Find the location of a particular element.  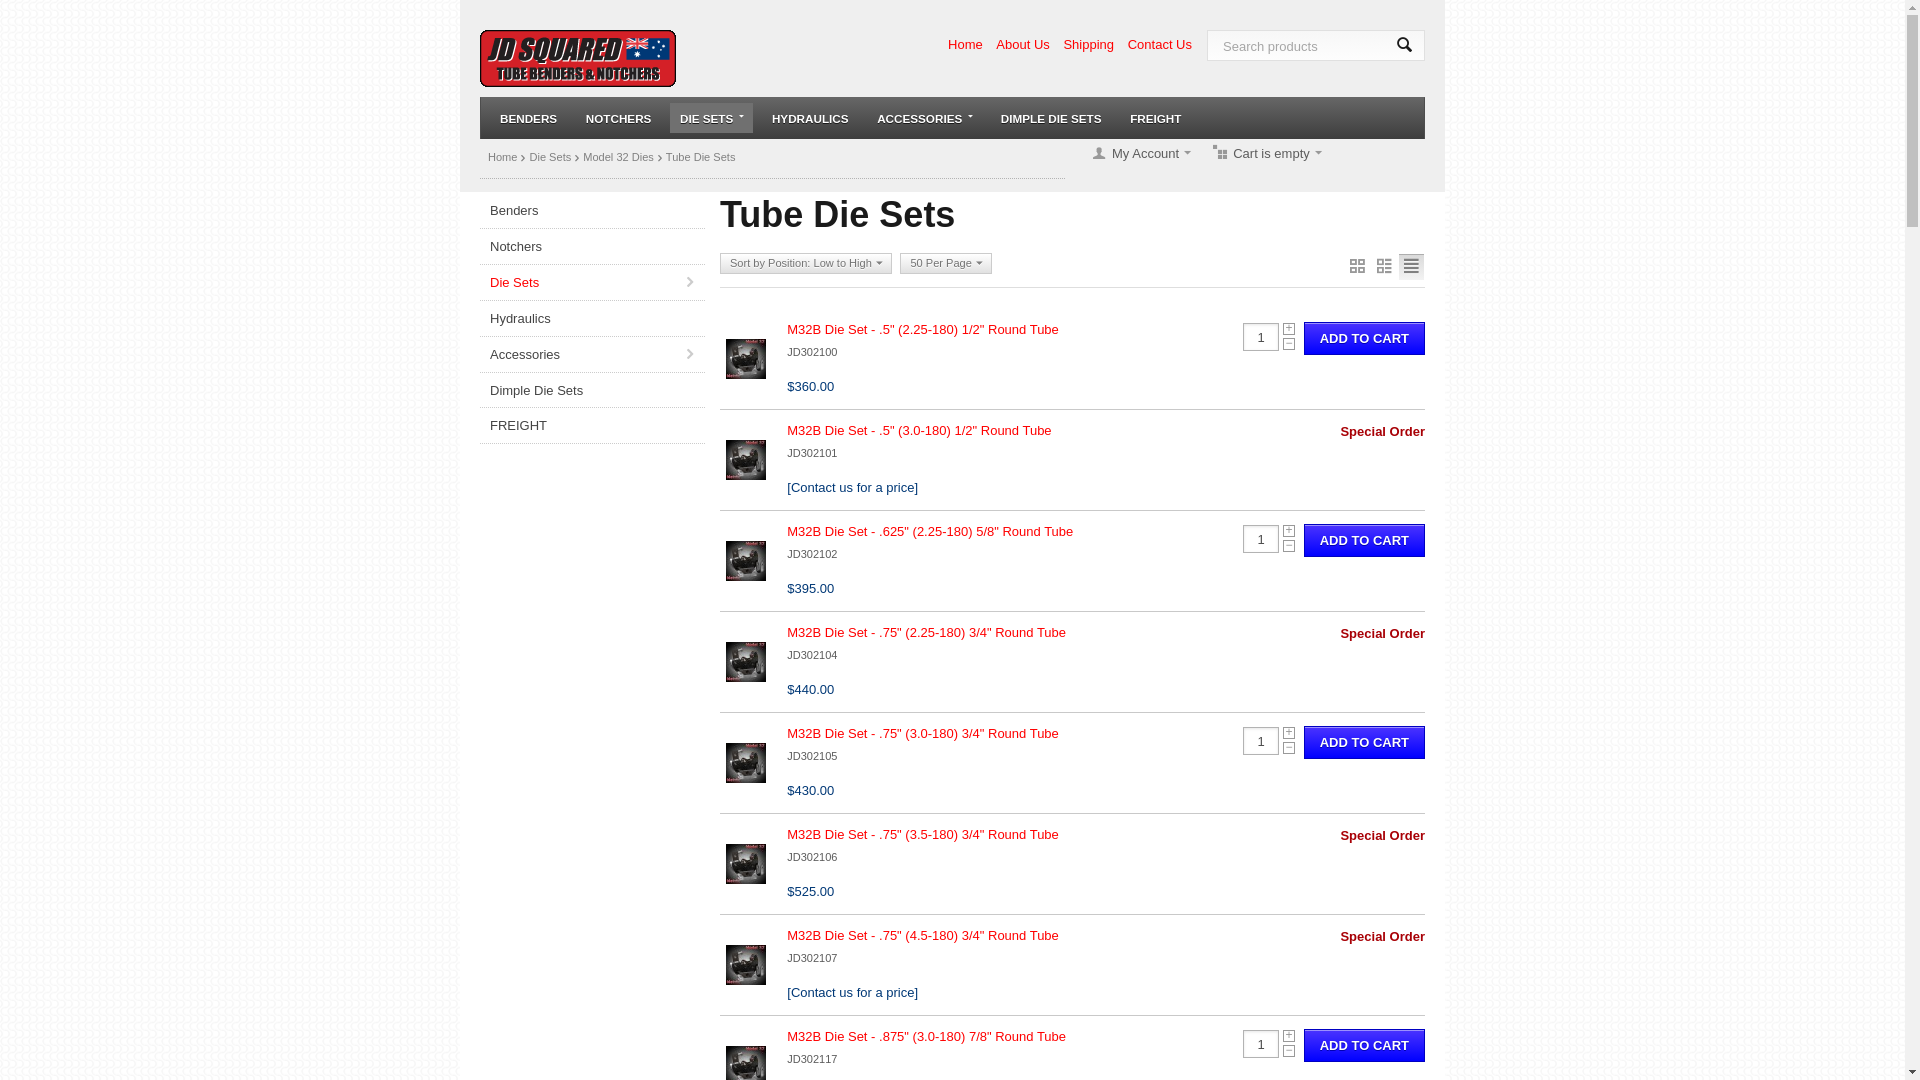

DIE SETS is located at coordinates (712, 118).